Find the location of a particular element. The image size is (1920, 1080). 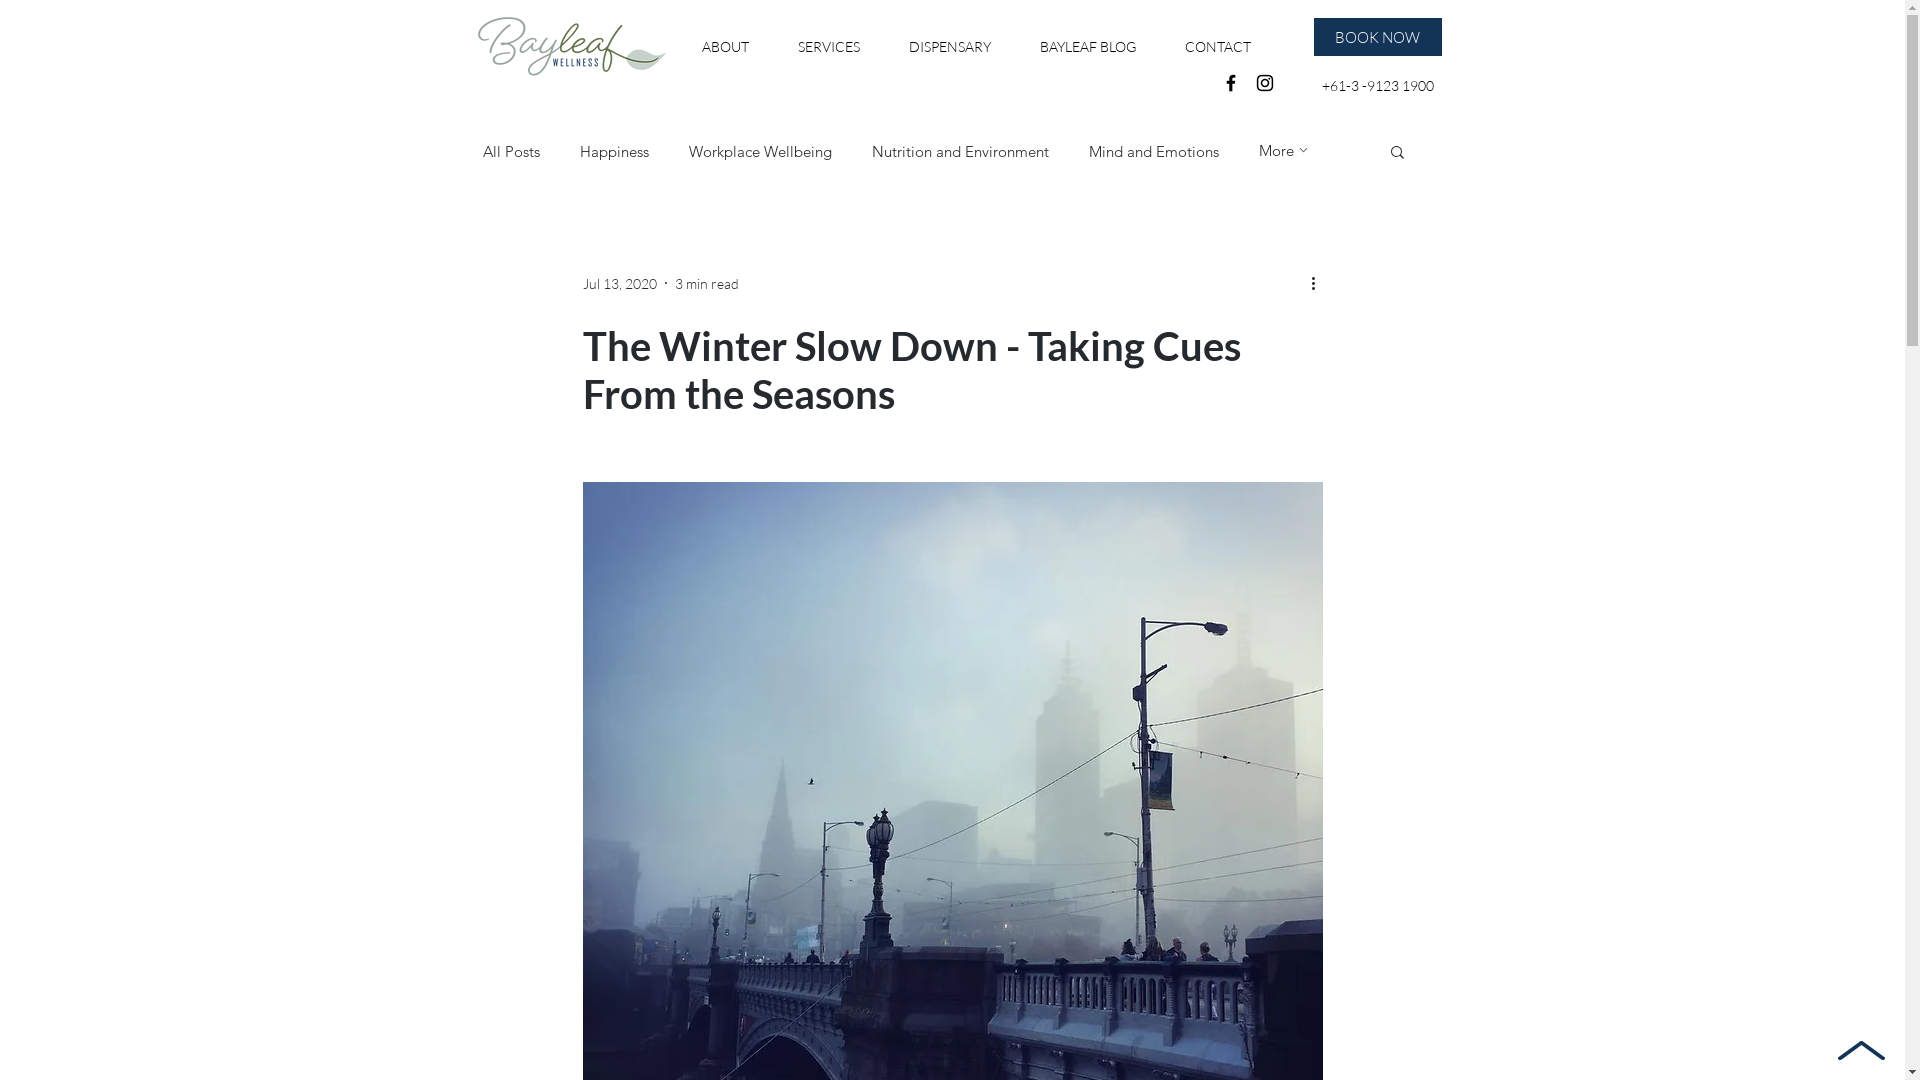

Nutrition and Environment is located at coordinates (960, 152).